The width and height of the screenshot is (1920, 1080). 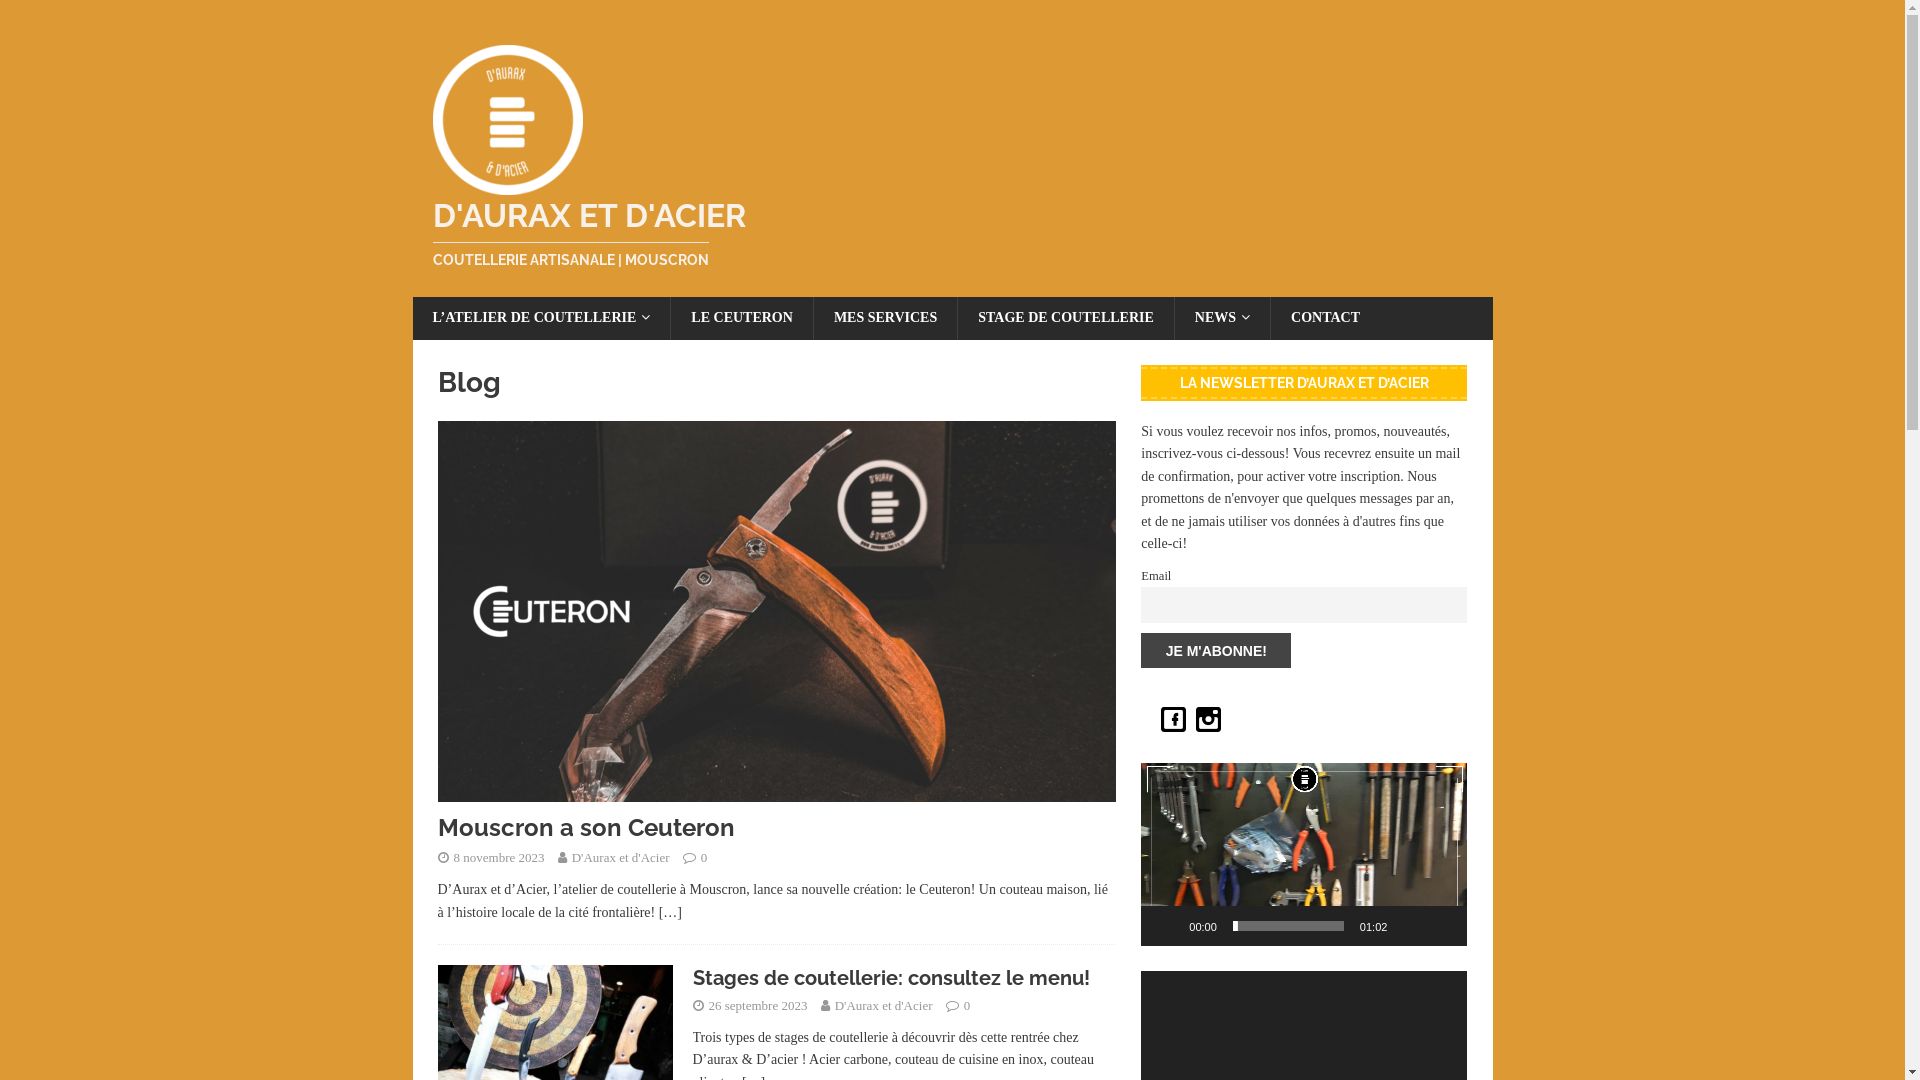 What do you see at coordinates (742, 318) in the screenshot?
I see `LE CEUTERON` at bounding box center [742, 318].